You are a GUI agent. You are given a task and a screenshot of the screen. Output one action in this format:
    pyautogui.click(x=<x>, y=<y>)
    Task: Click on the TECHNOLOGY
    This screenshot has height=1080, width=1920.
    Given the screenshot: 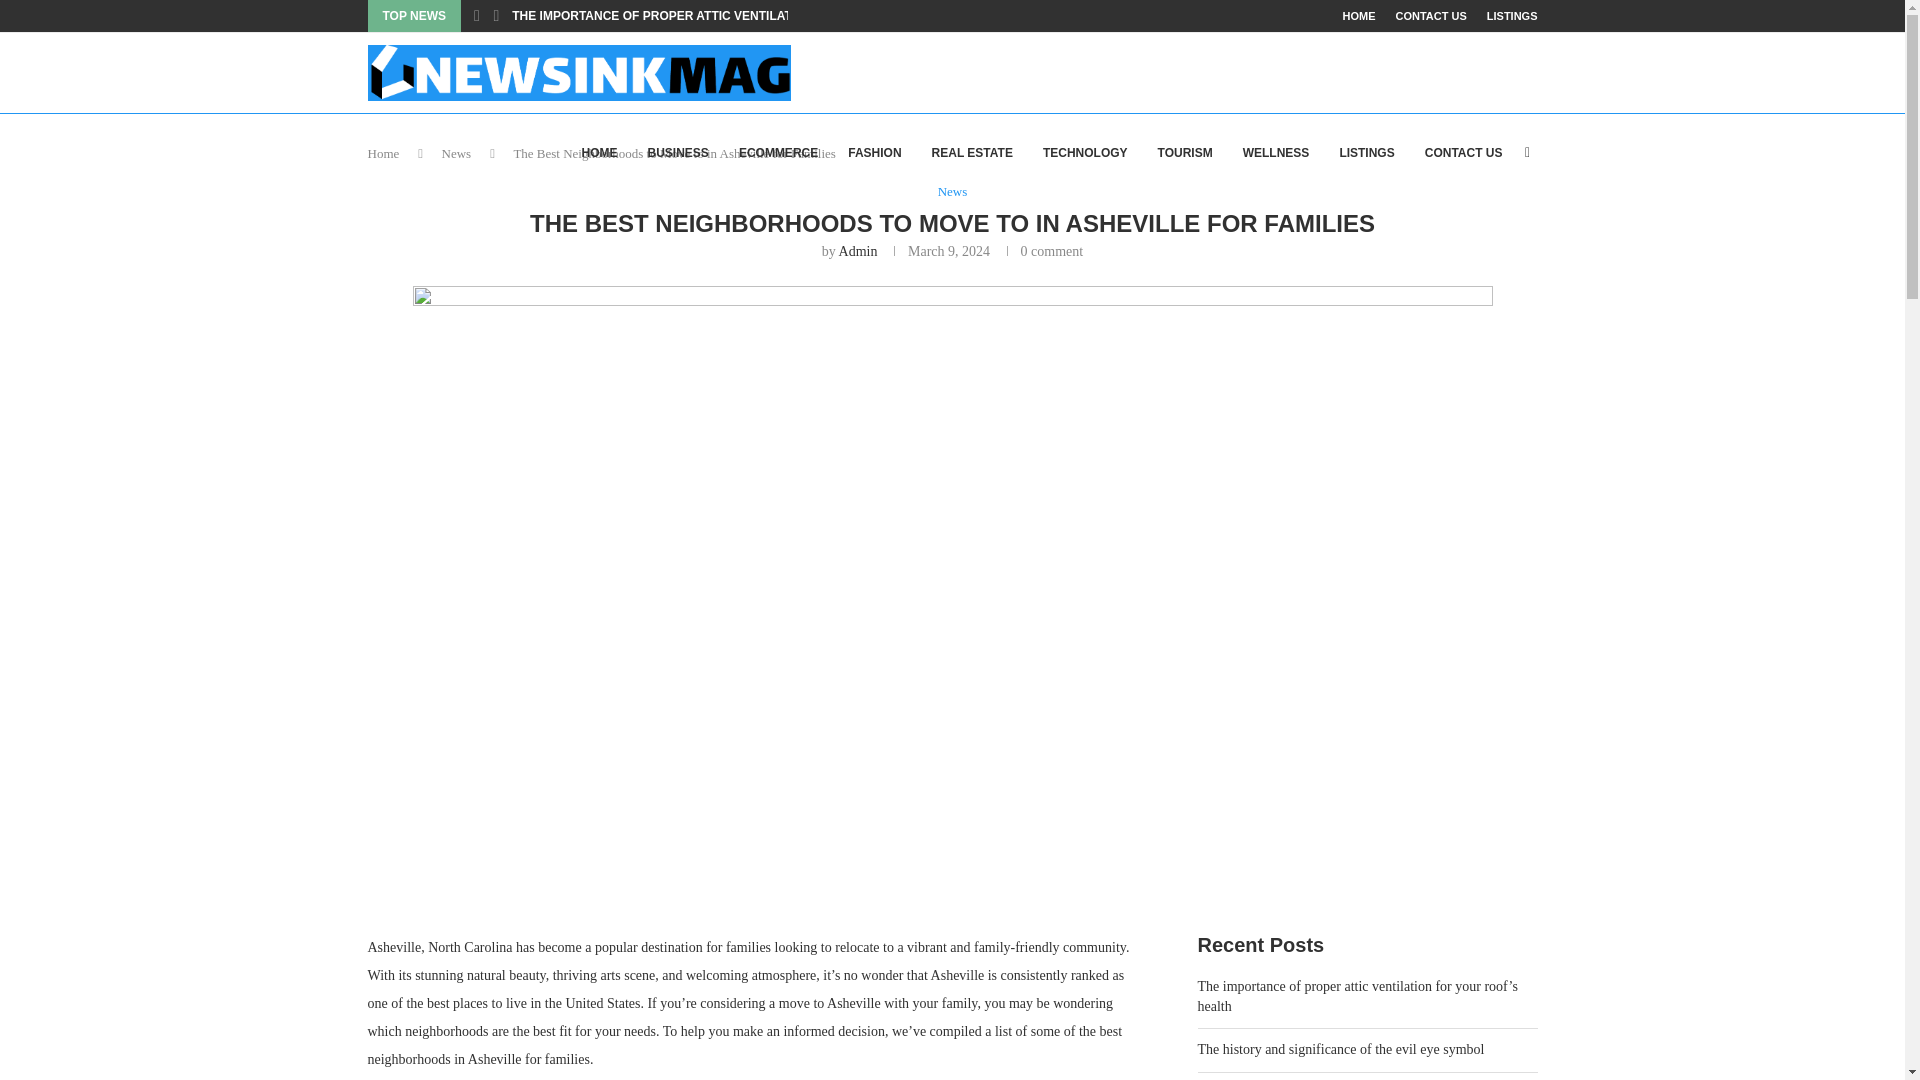 What is the action you would take?
    pyautogui.click(x=1085, y=153)
    